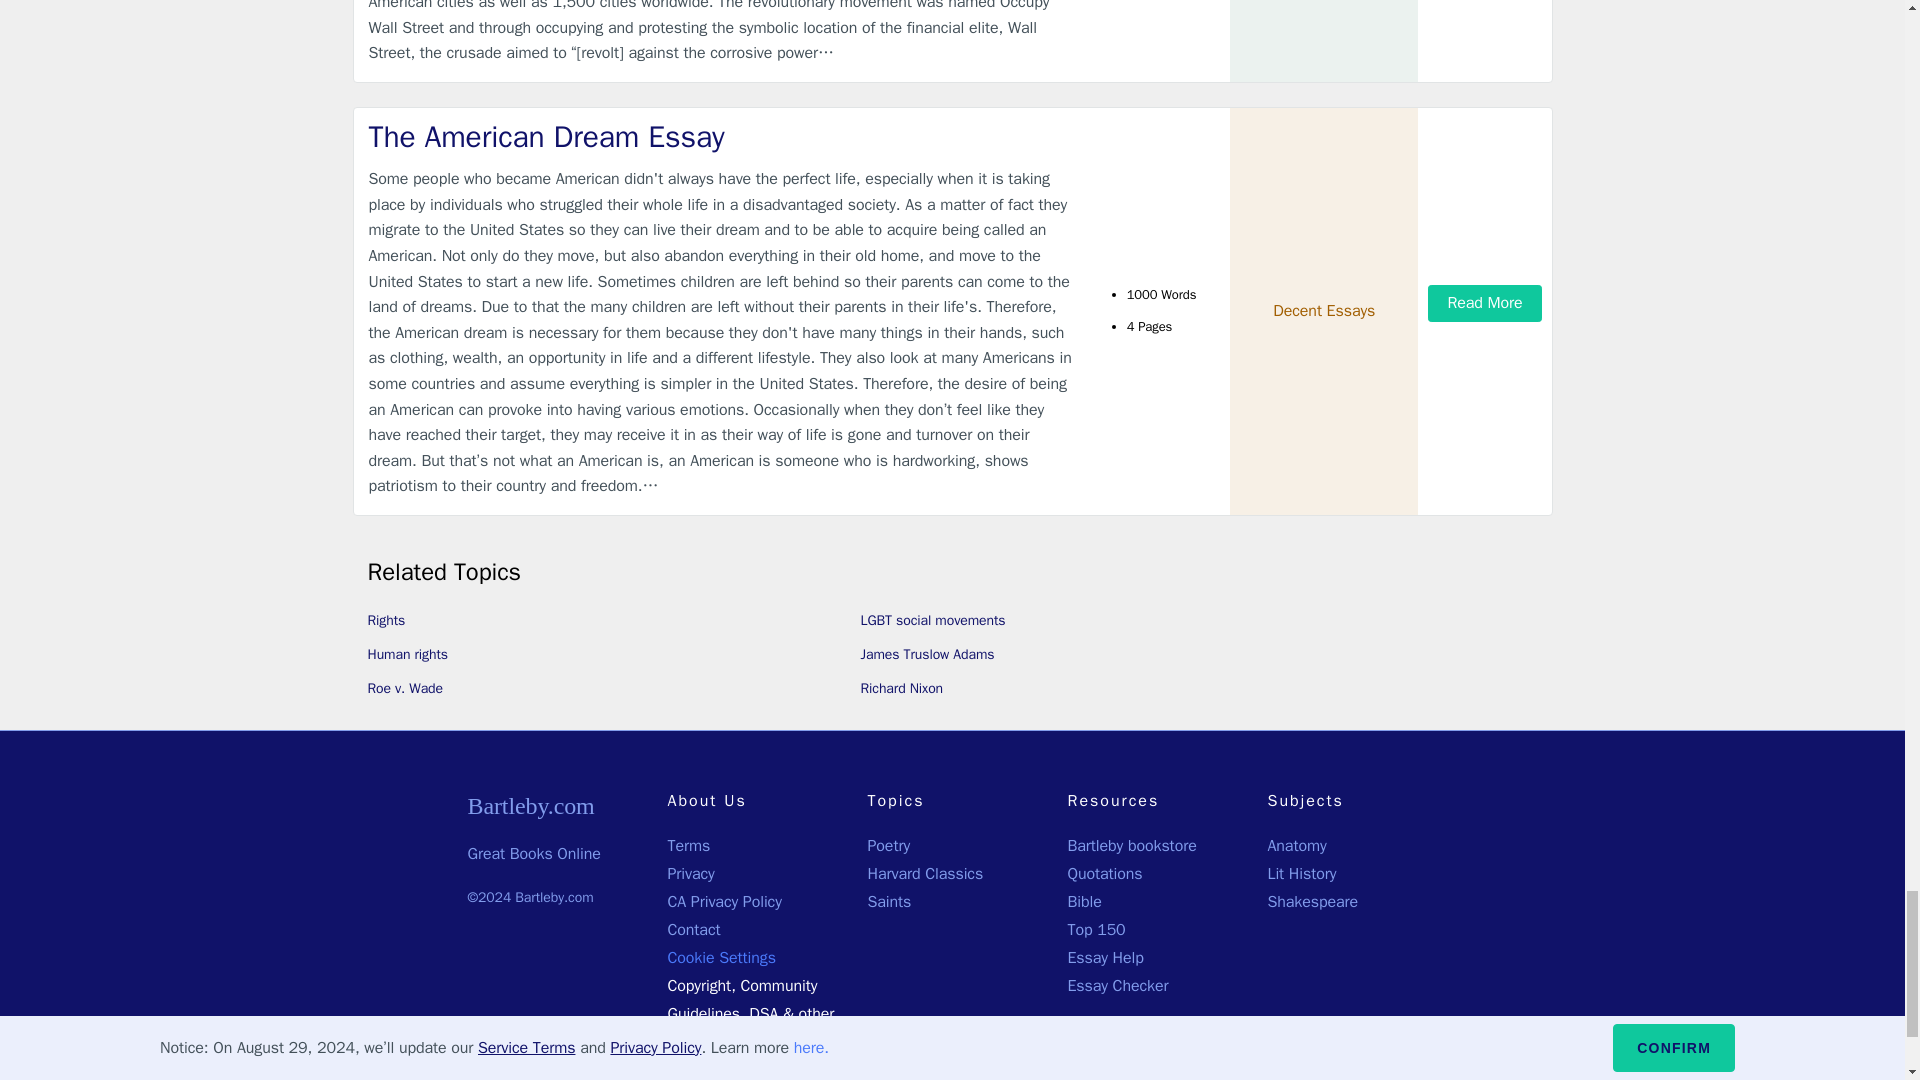 The width and height of the screenshot is (1920, 1080). Describe the element at coordinates (932, 620) in the screenshot. I see `LGBT social movements` at that location.